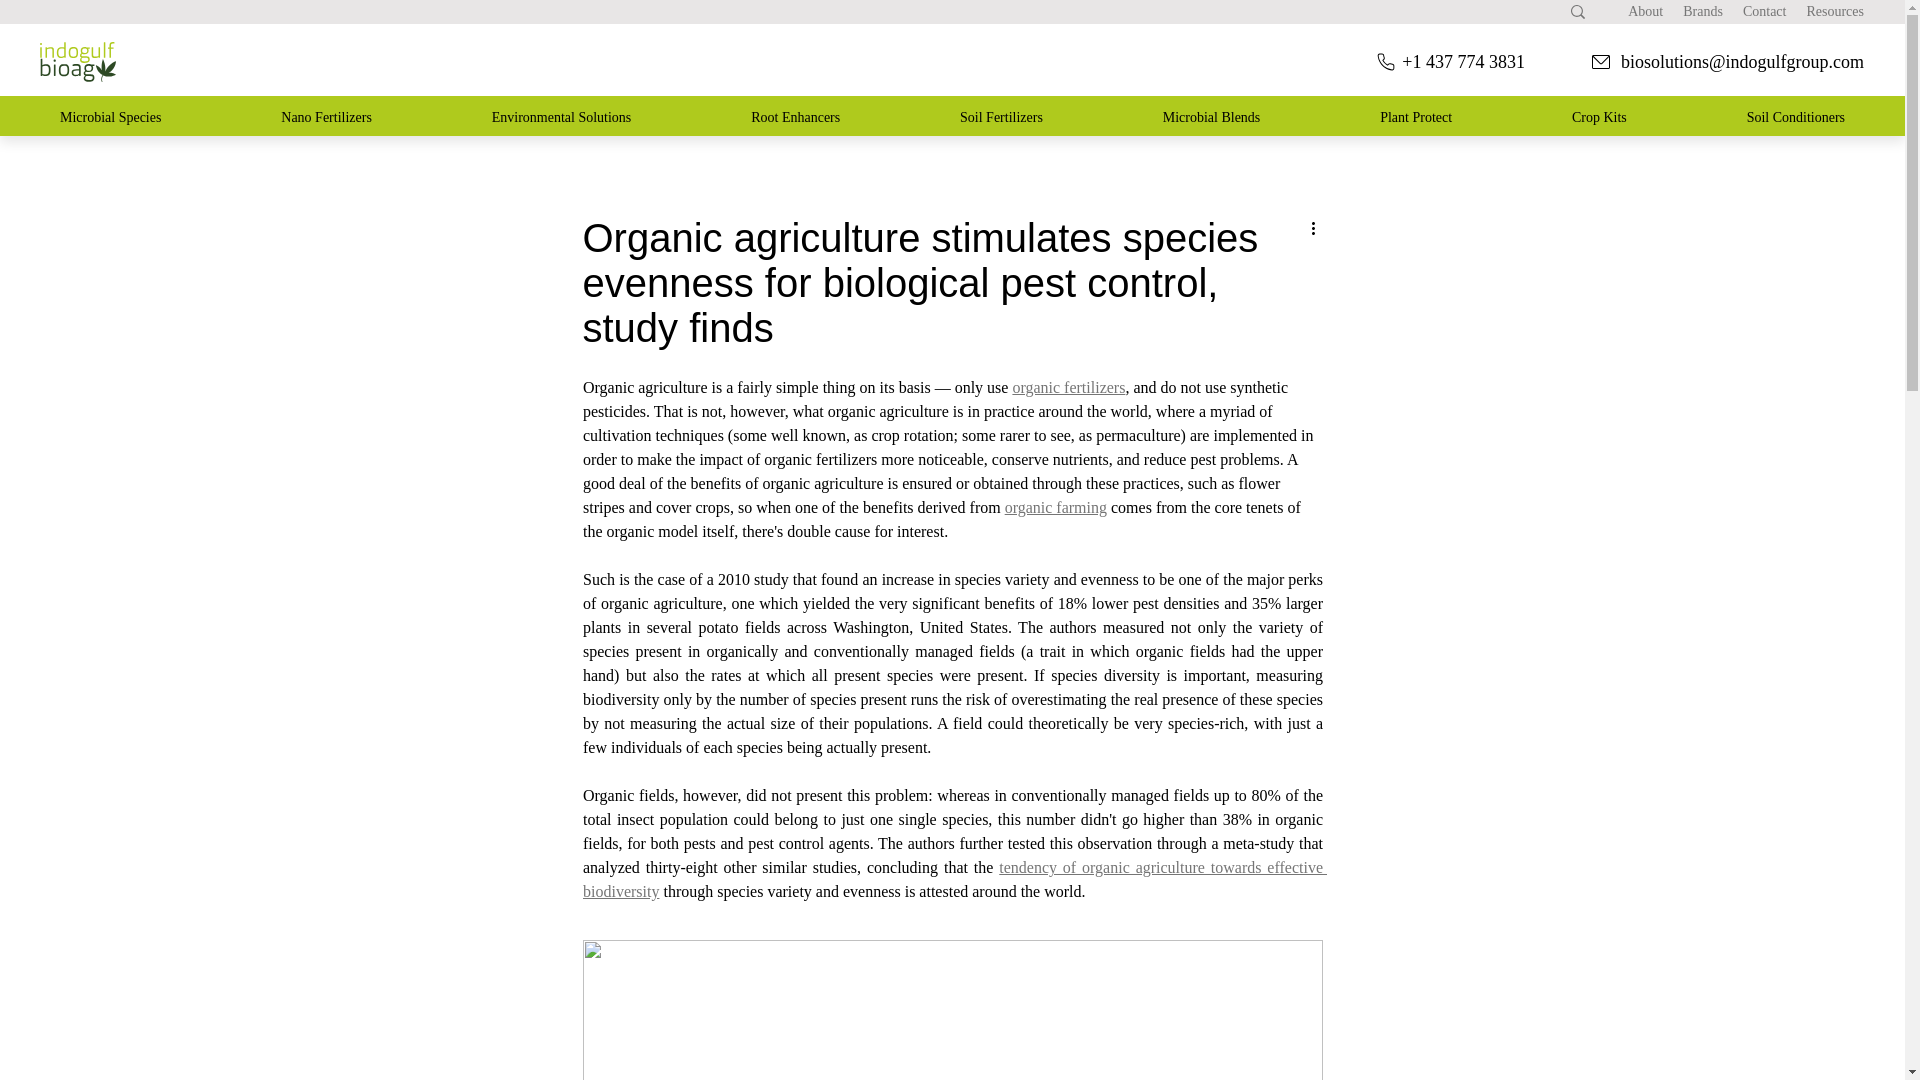  I want to click on Contact, so click(1765, 12).